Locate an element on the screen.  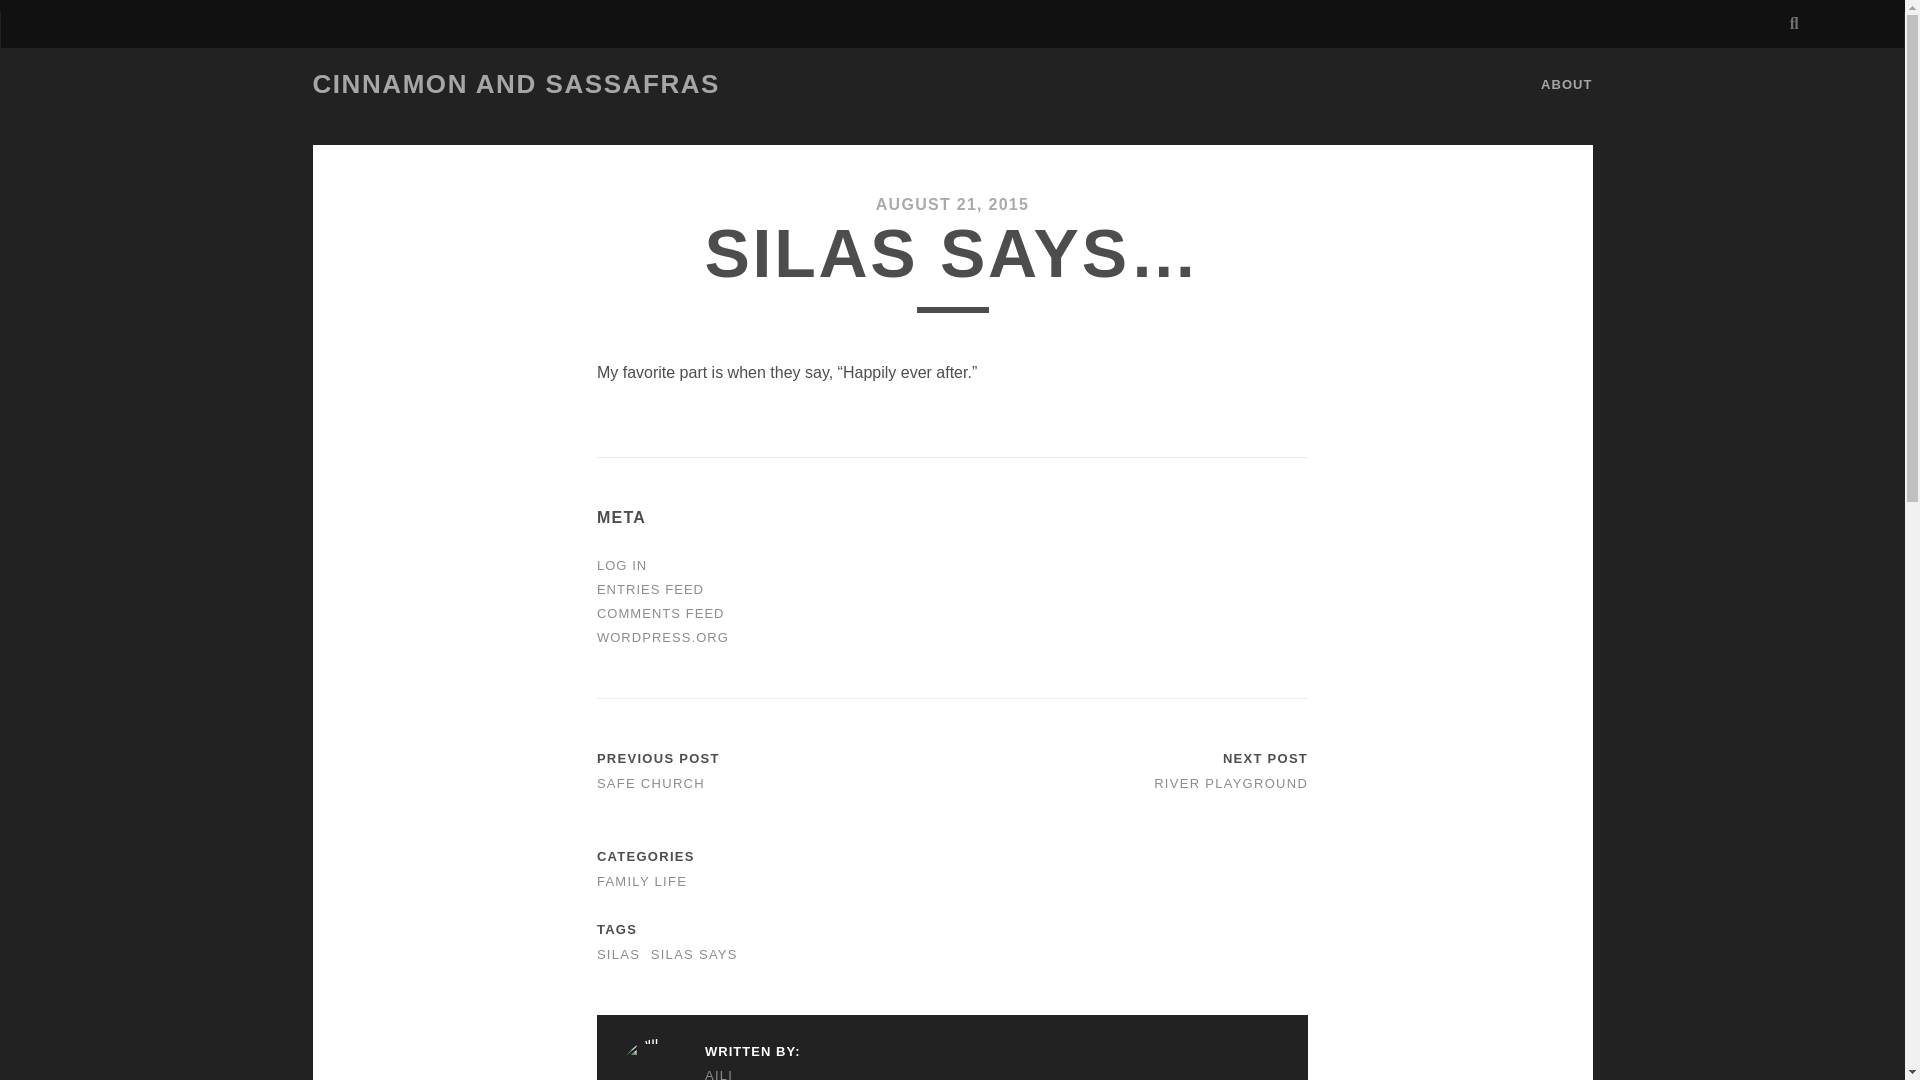
View all posts in Family Life is located at coordinates (642, 880).